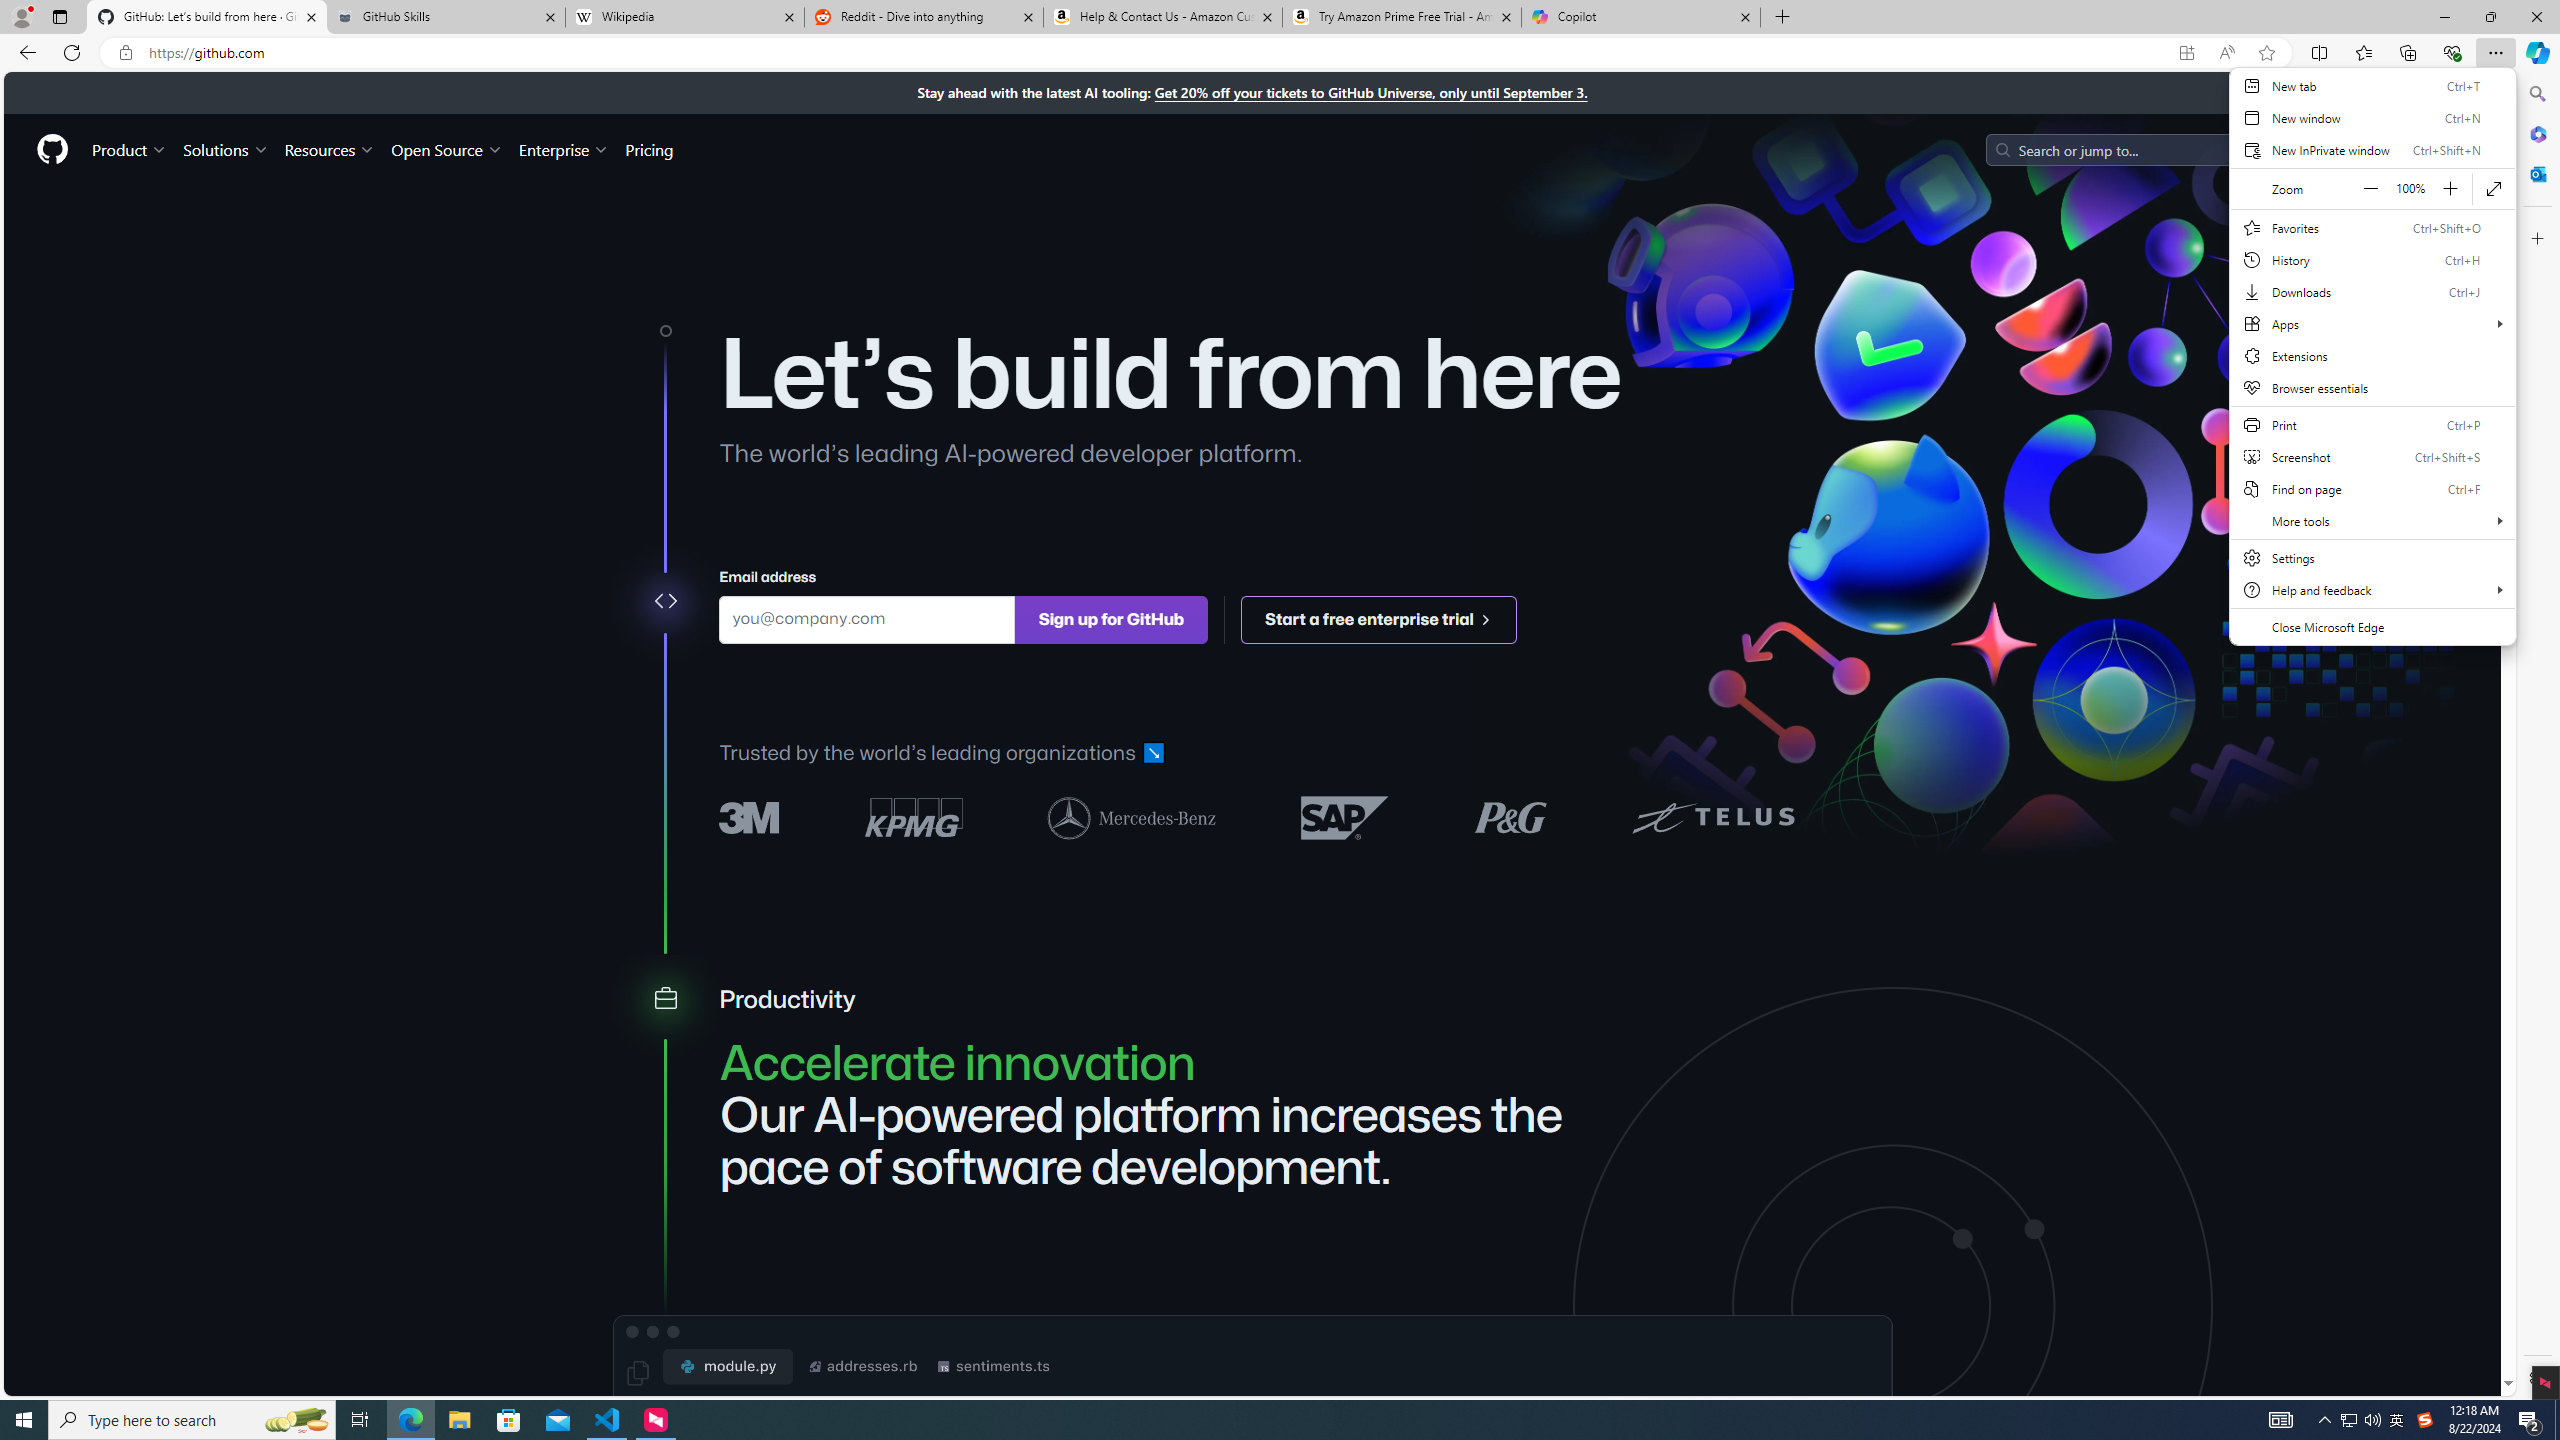 Image resolution: width=2560 pixels, height=1440 pixels. I want to click on App available. Install GitHub, so click(2186, 53).